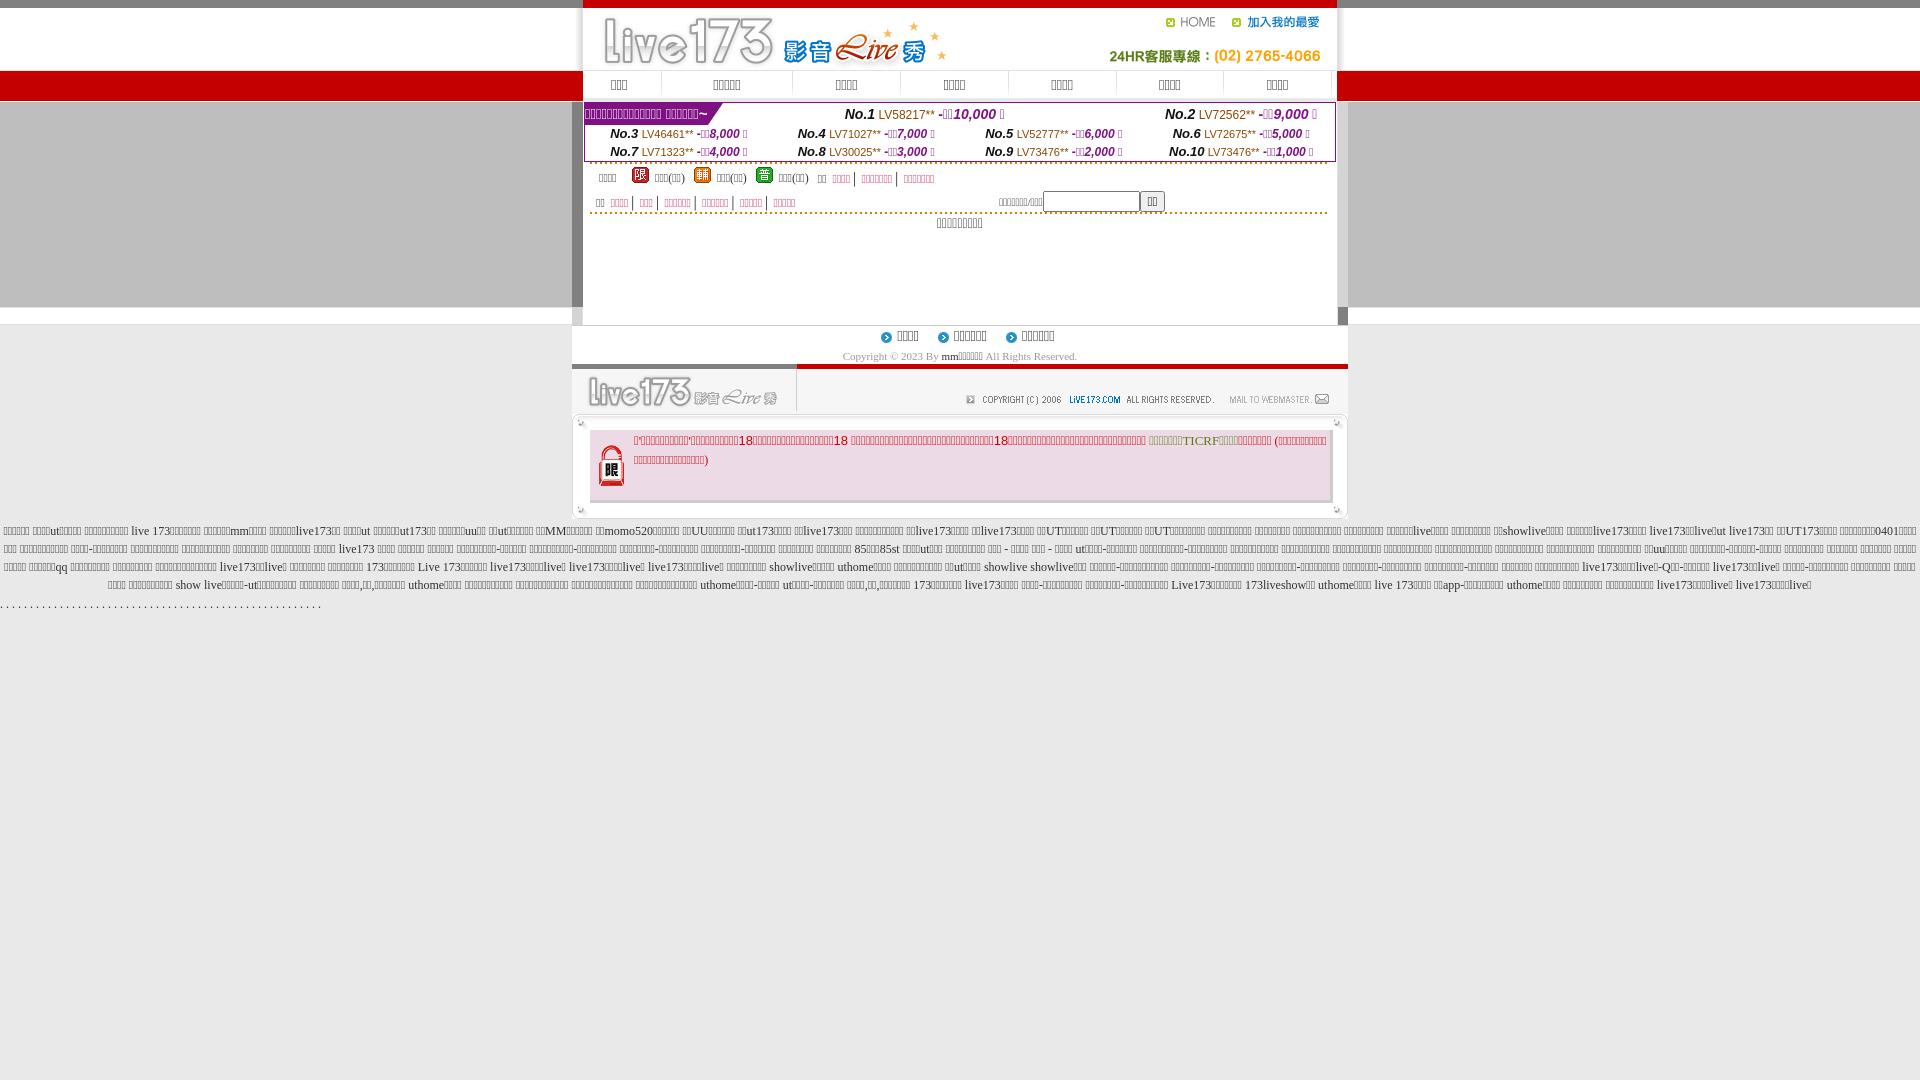 The image size is (1920, 1080). Describe the element at coordinates (254, 604) in the screenshot. I see `.` at that location.